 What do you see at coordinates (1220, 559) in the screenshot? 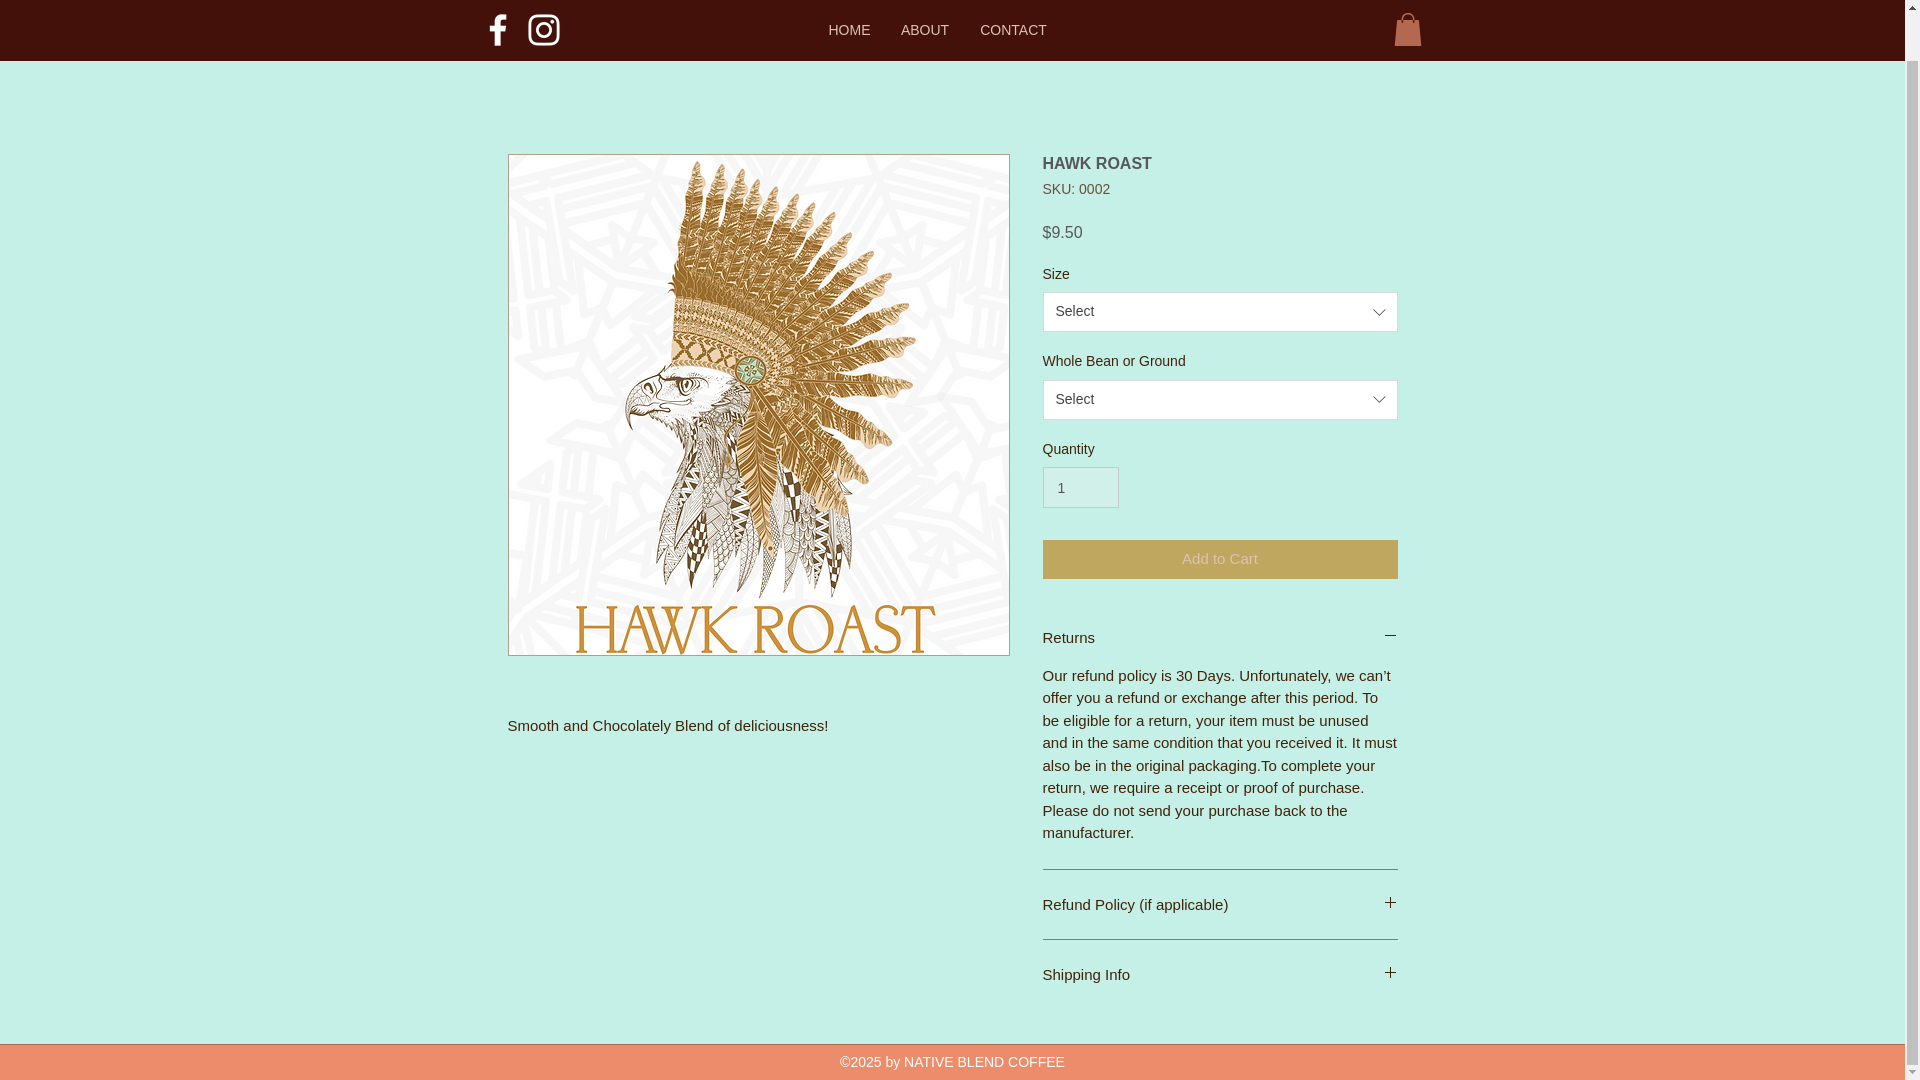
I see `Add to Cart` at bounding box center [1220, 559].